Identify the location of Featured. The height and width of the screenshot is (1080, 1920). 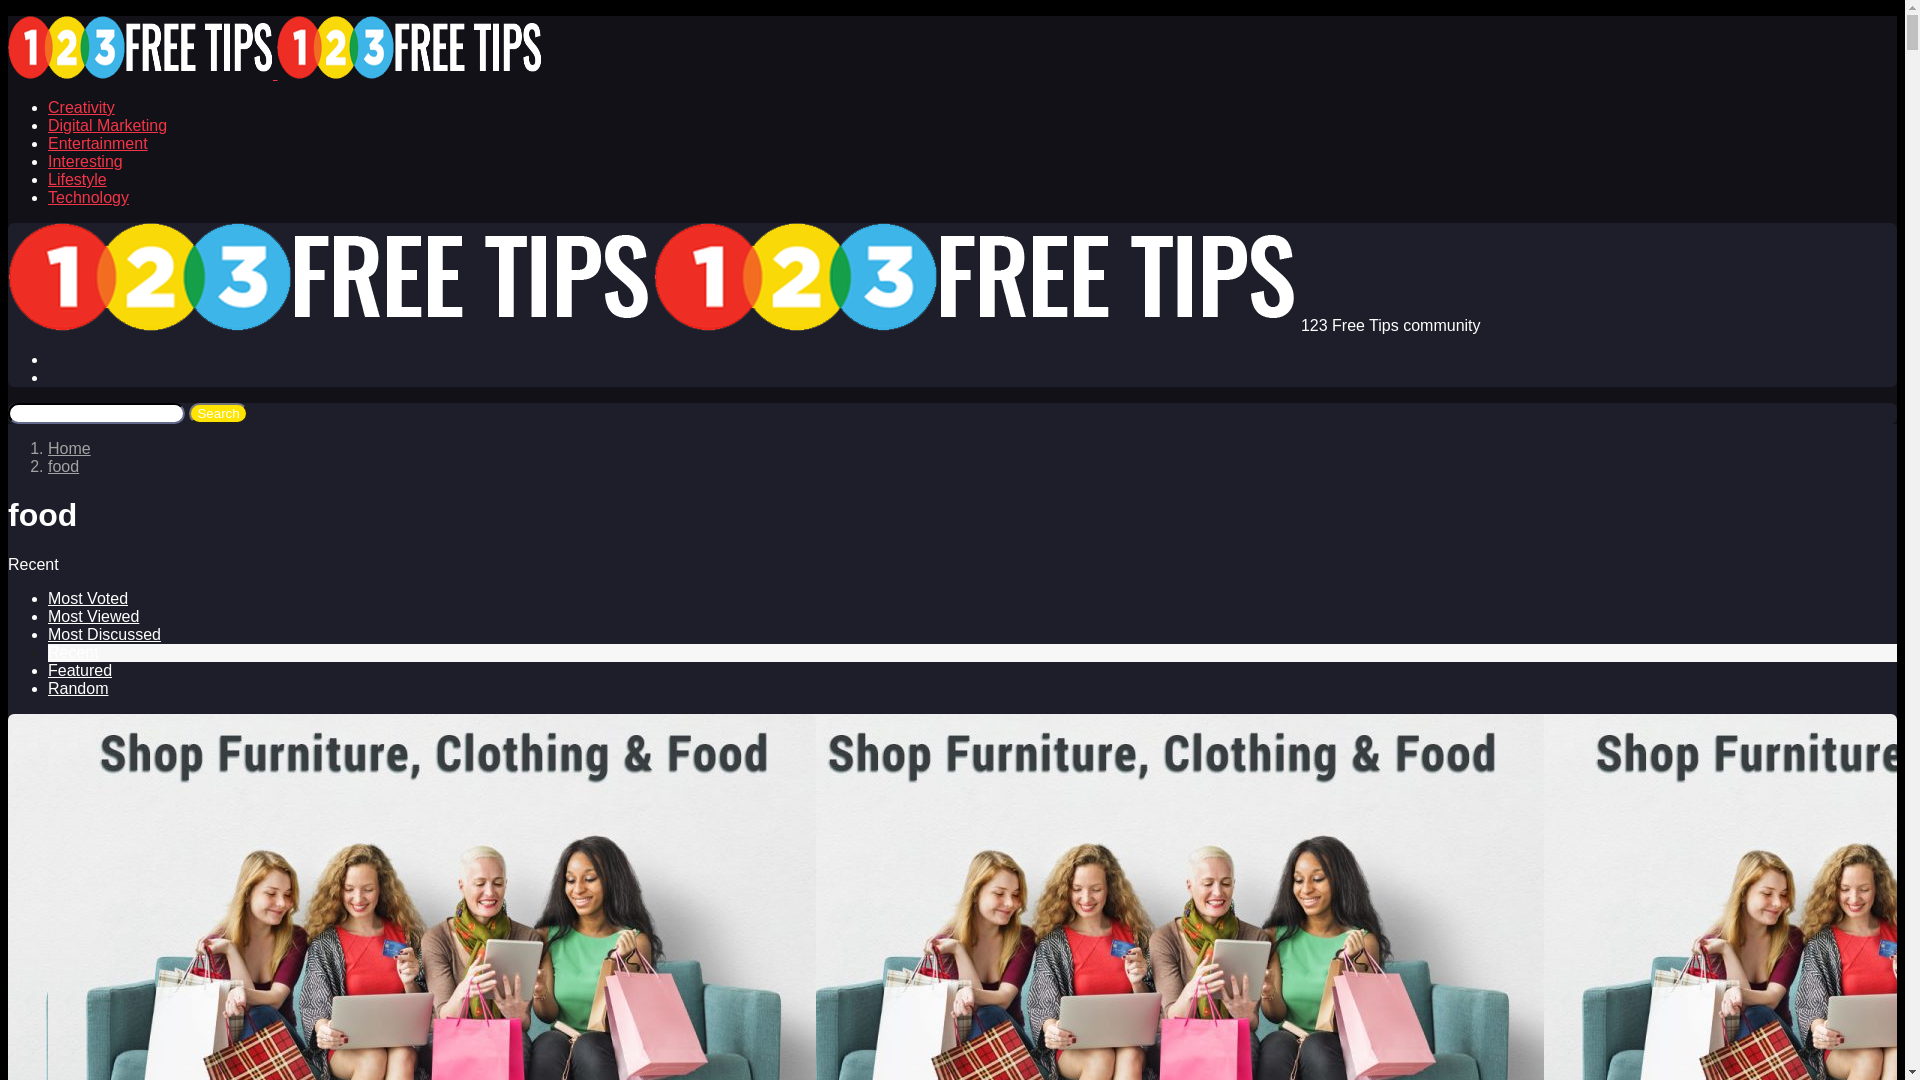
(80, 670).